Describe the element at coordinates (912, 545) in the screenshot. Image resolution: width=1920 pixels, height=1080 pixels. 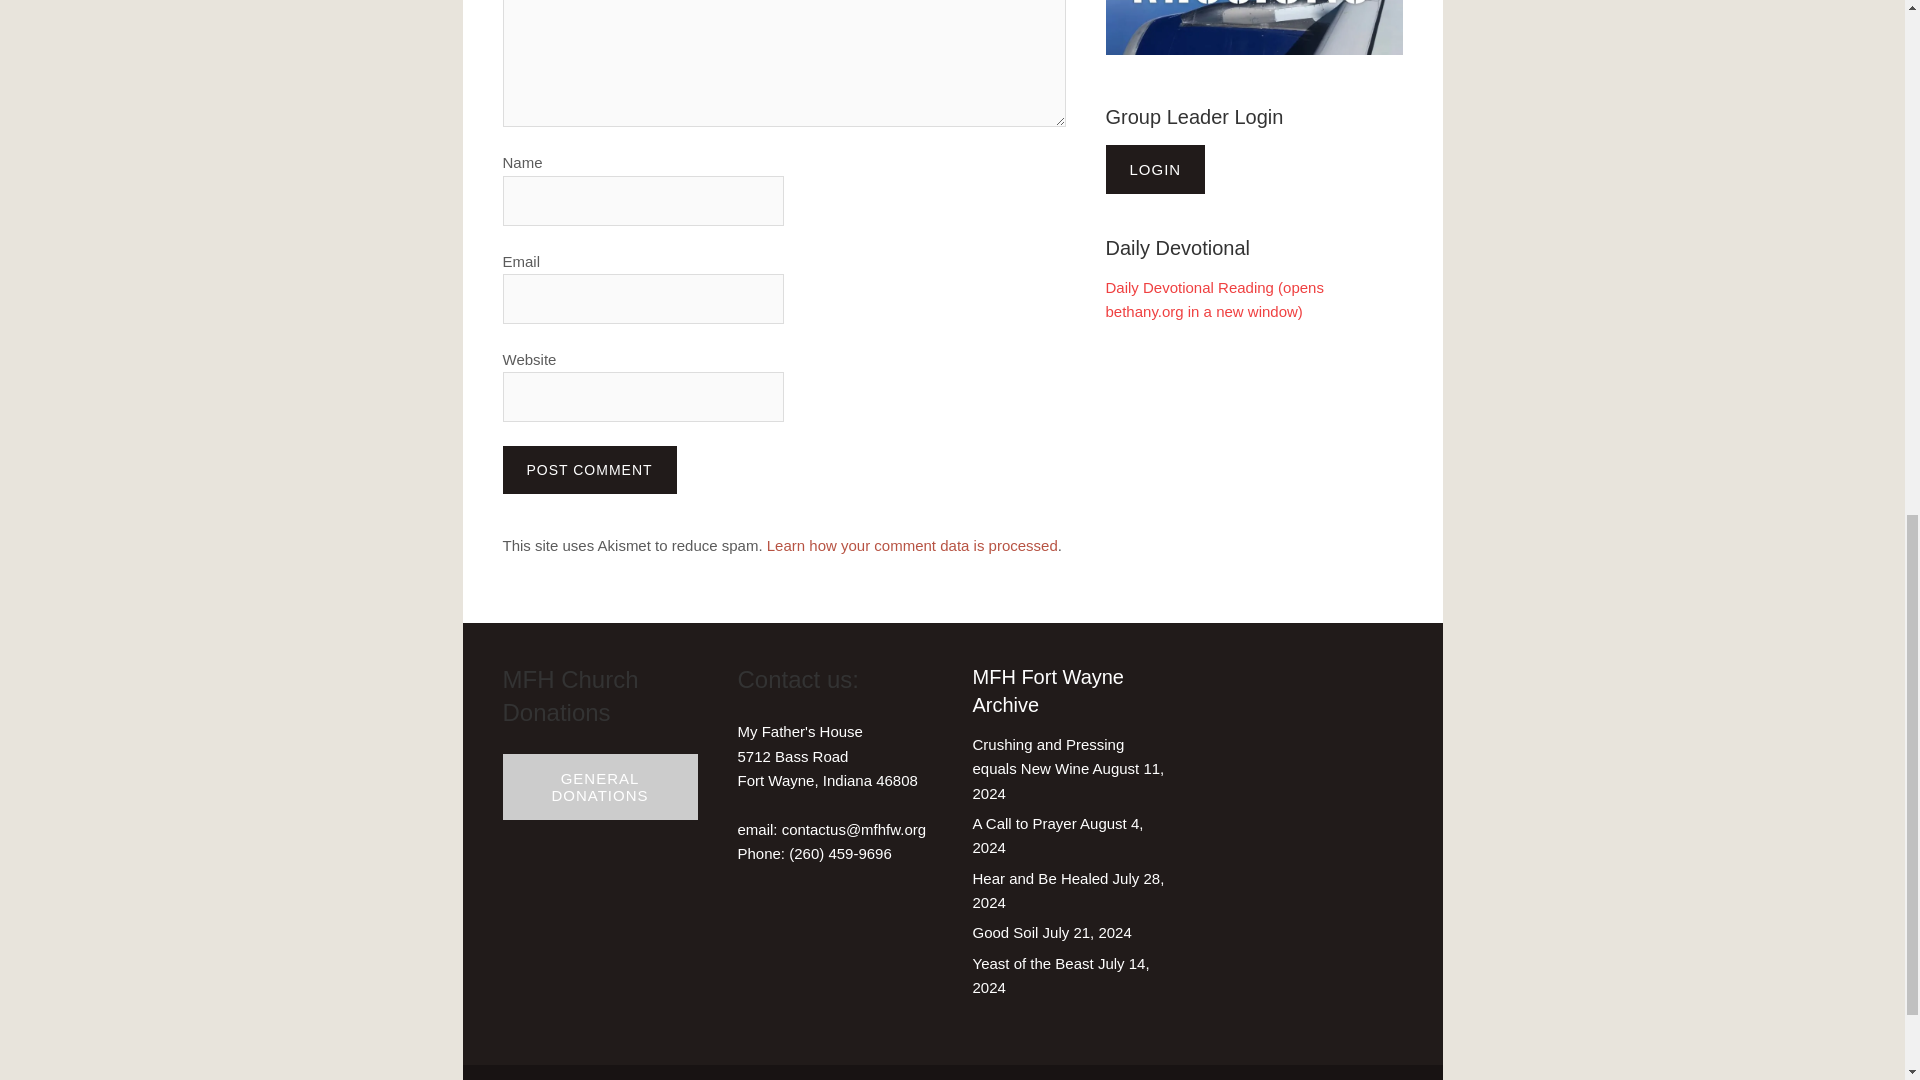
I see `Learn how your comment data is processed` at that location.